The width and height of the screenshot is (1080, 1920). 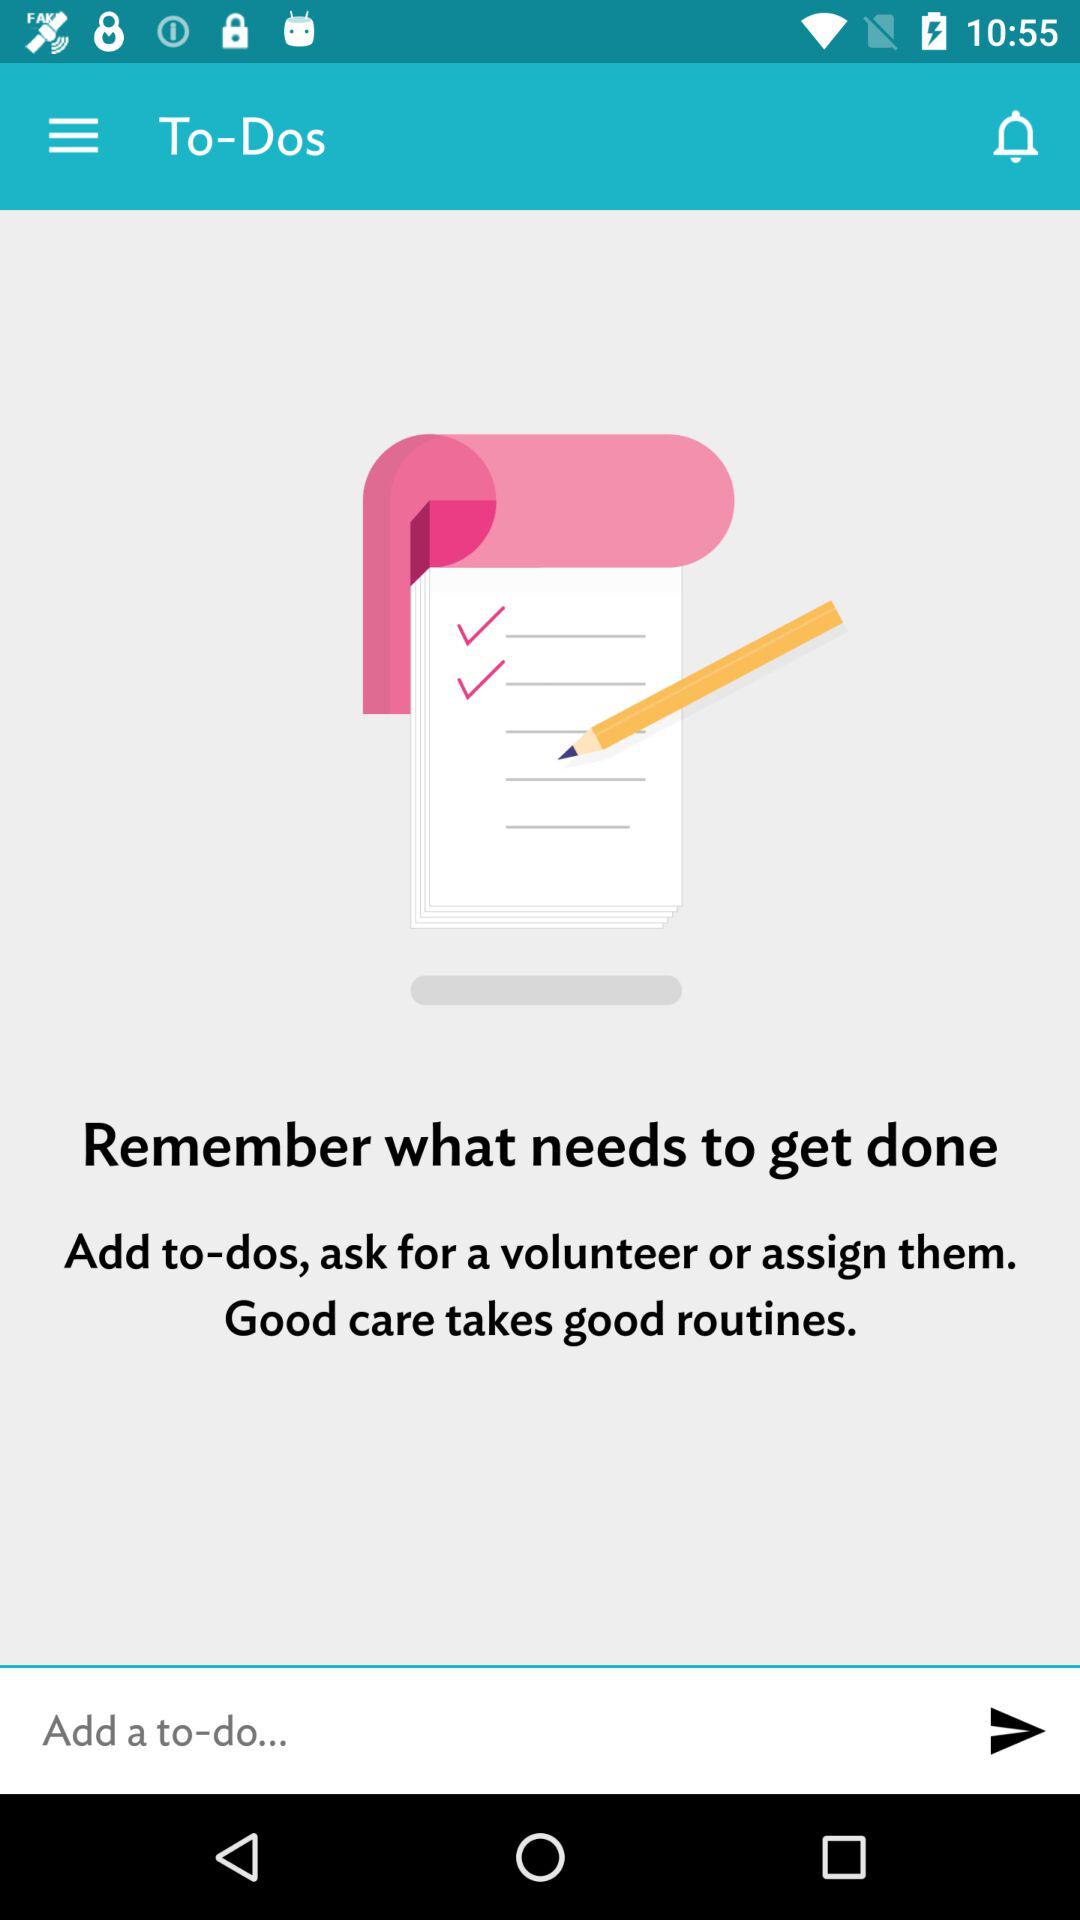 I want to click on turn off item to the left of the to-dos, so click(x=73, y=136).